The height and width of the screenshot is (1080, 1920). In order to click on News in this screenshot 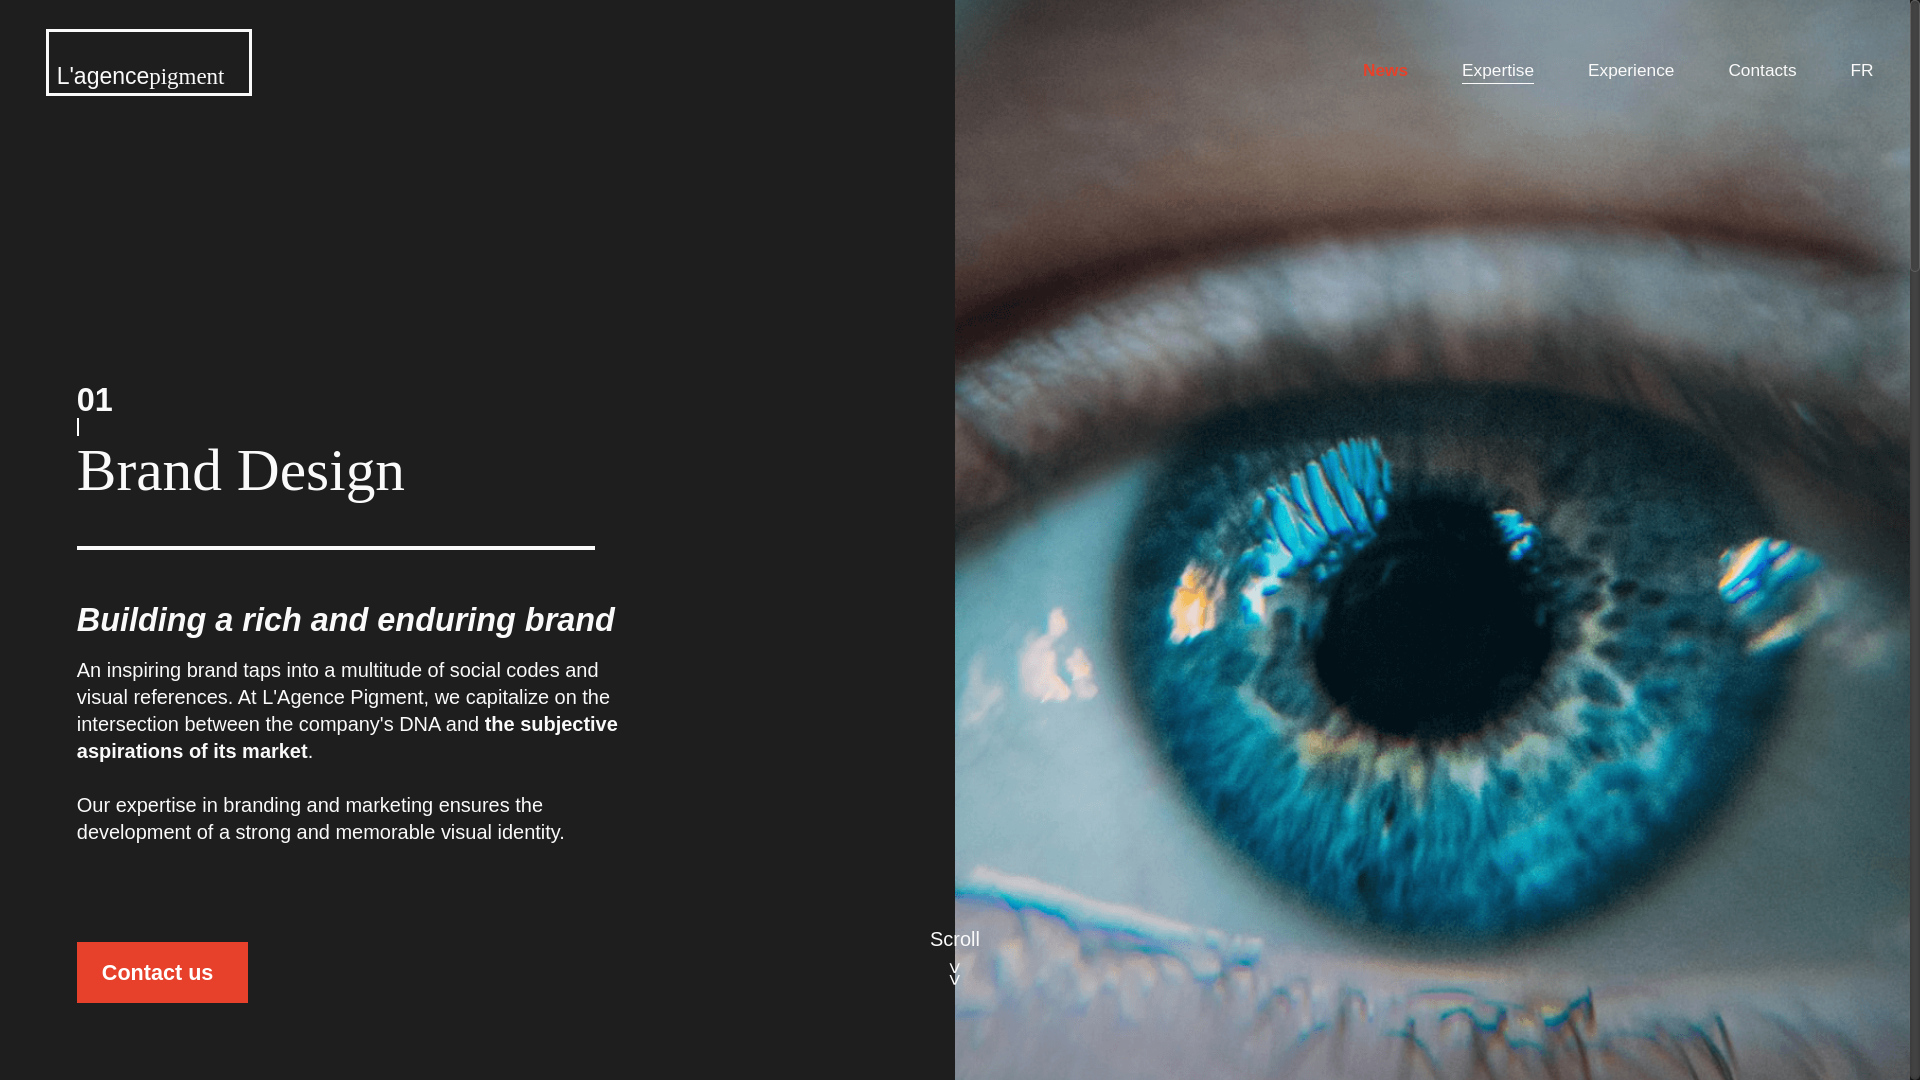, I will do `click(1385, 70)`.